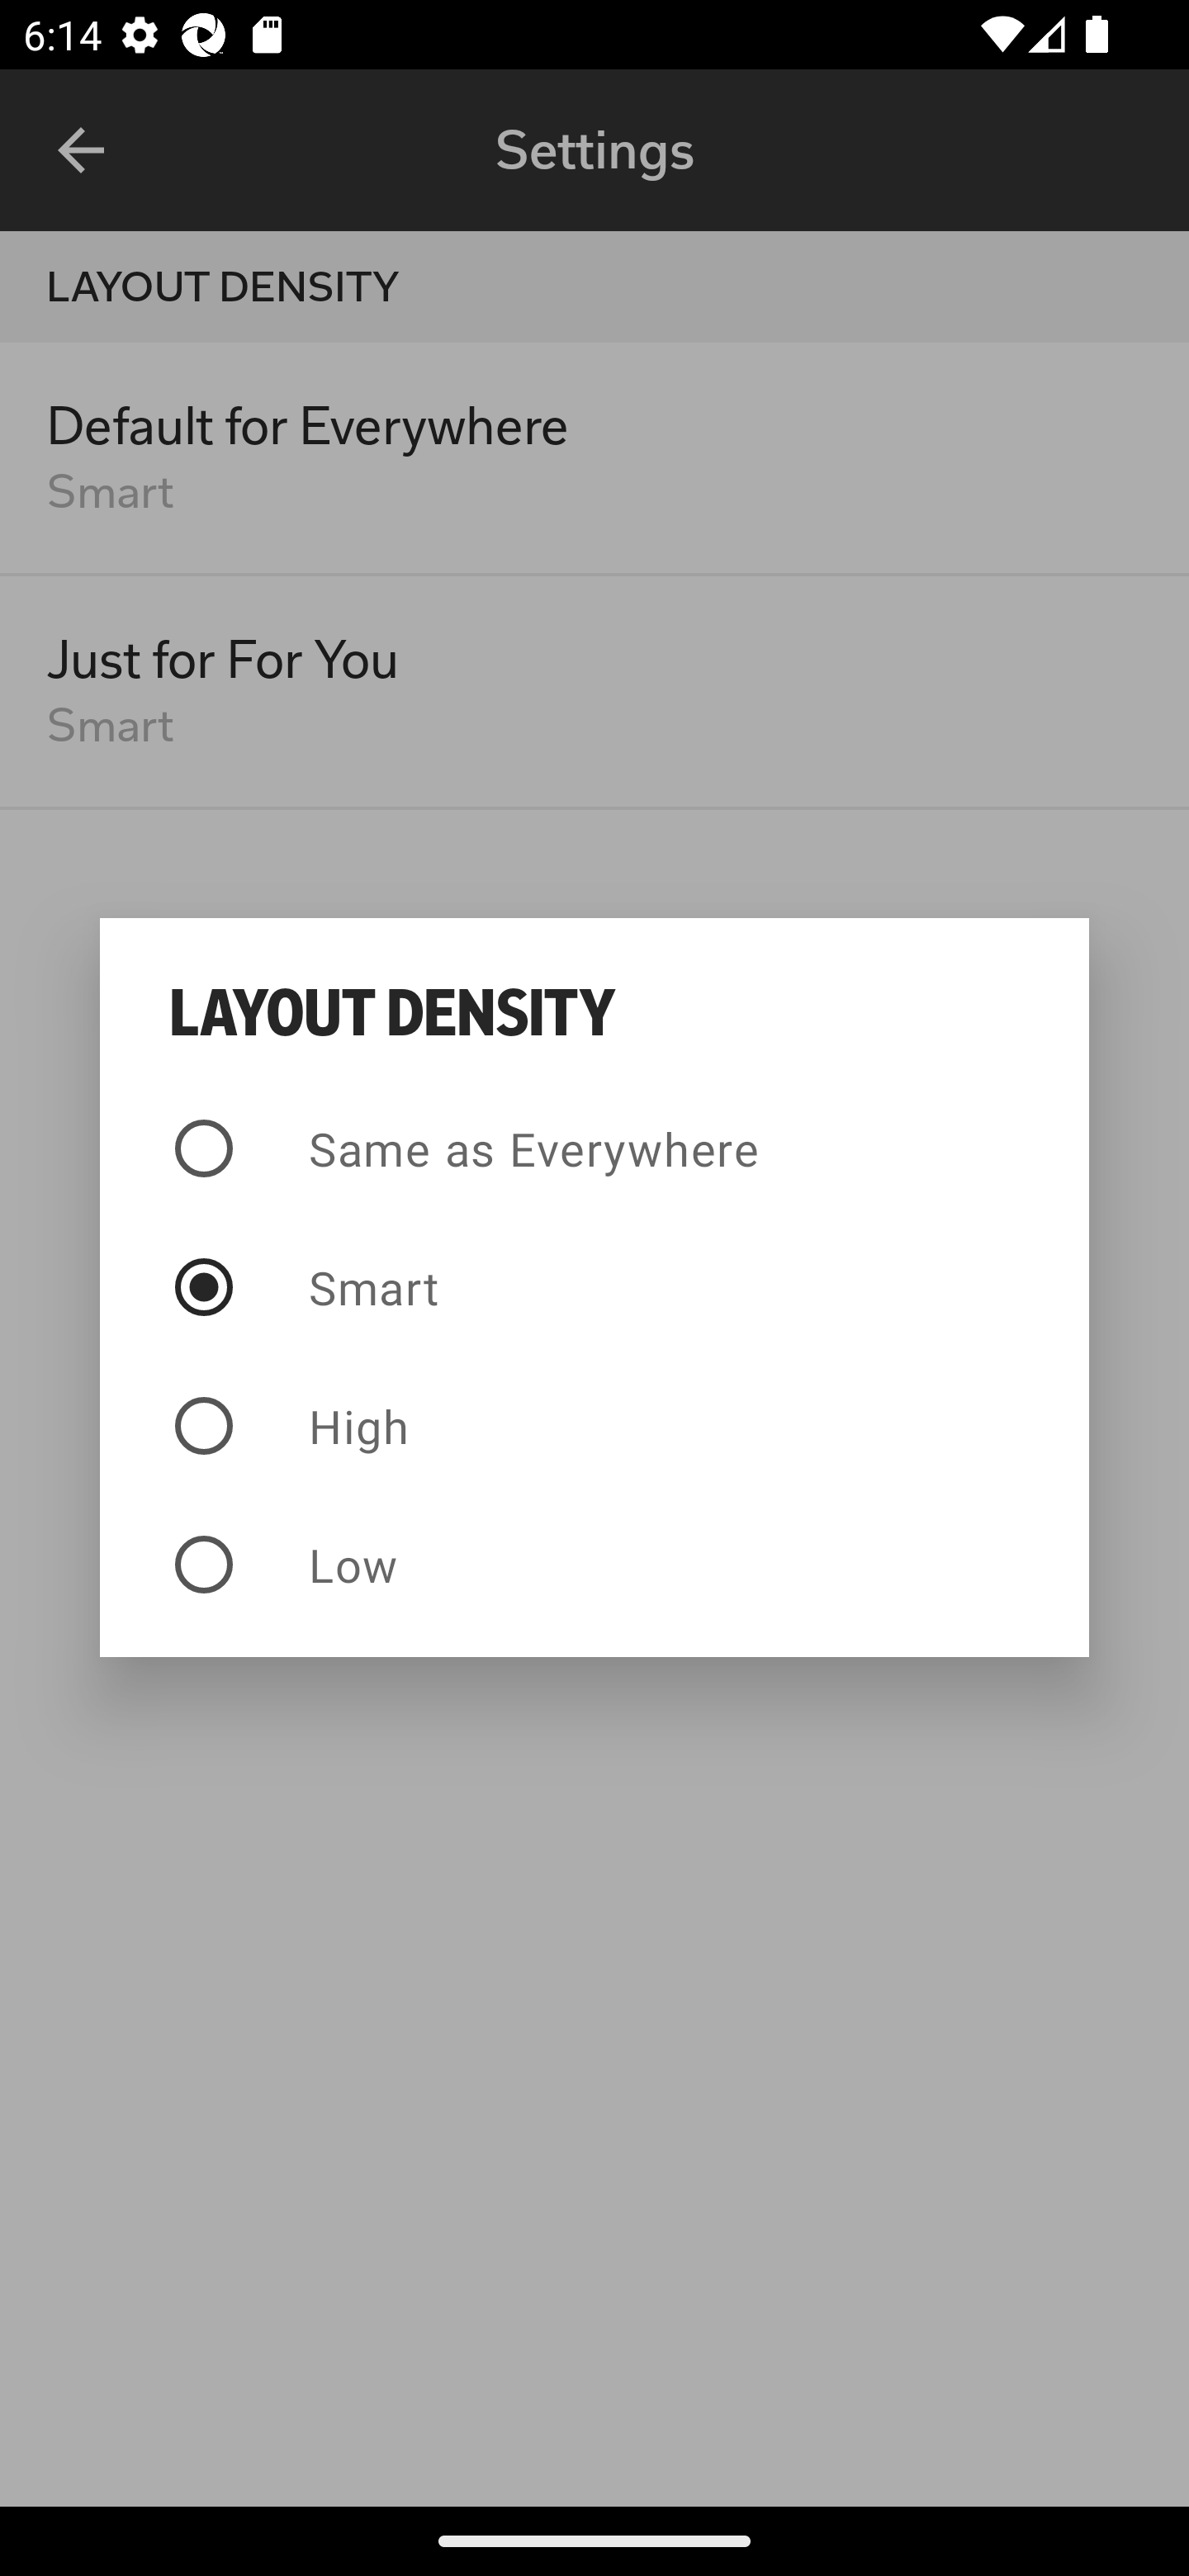  I want to click on Low, so click(594, 1564).